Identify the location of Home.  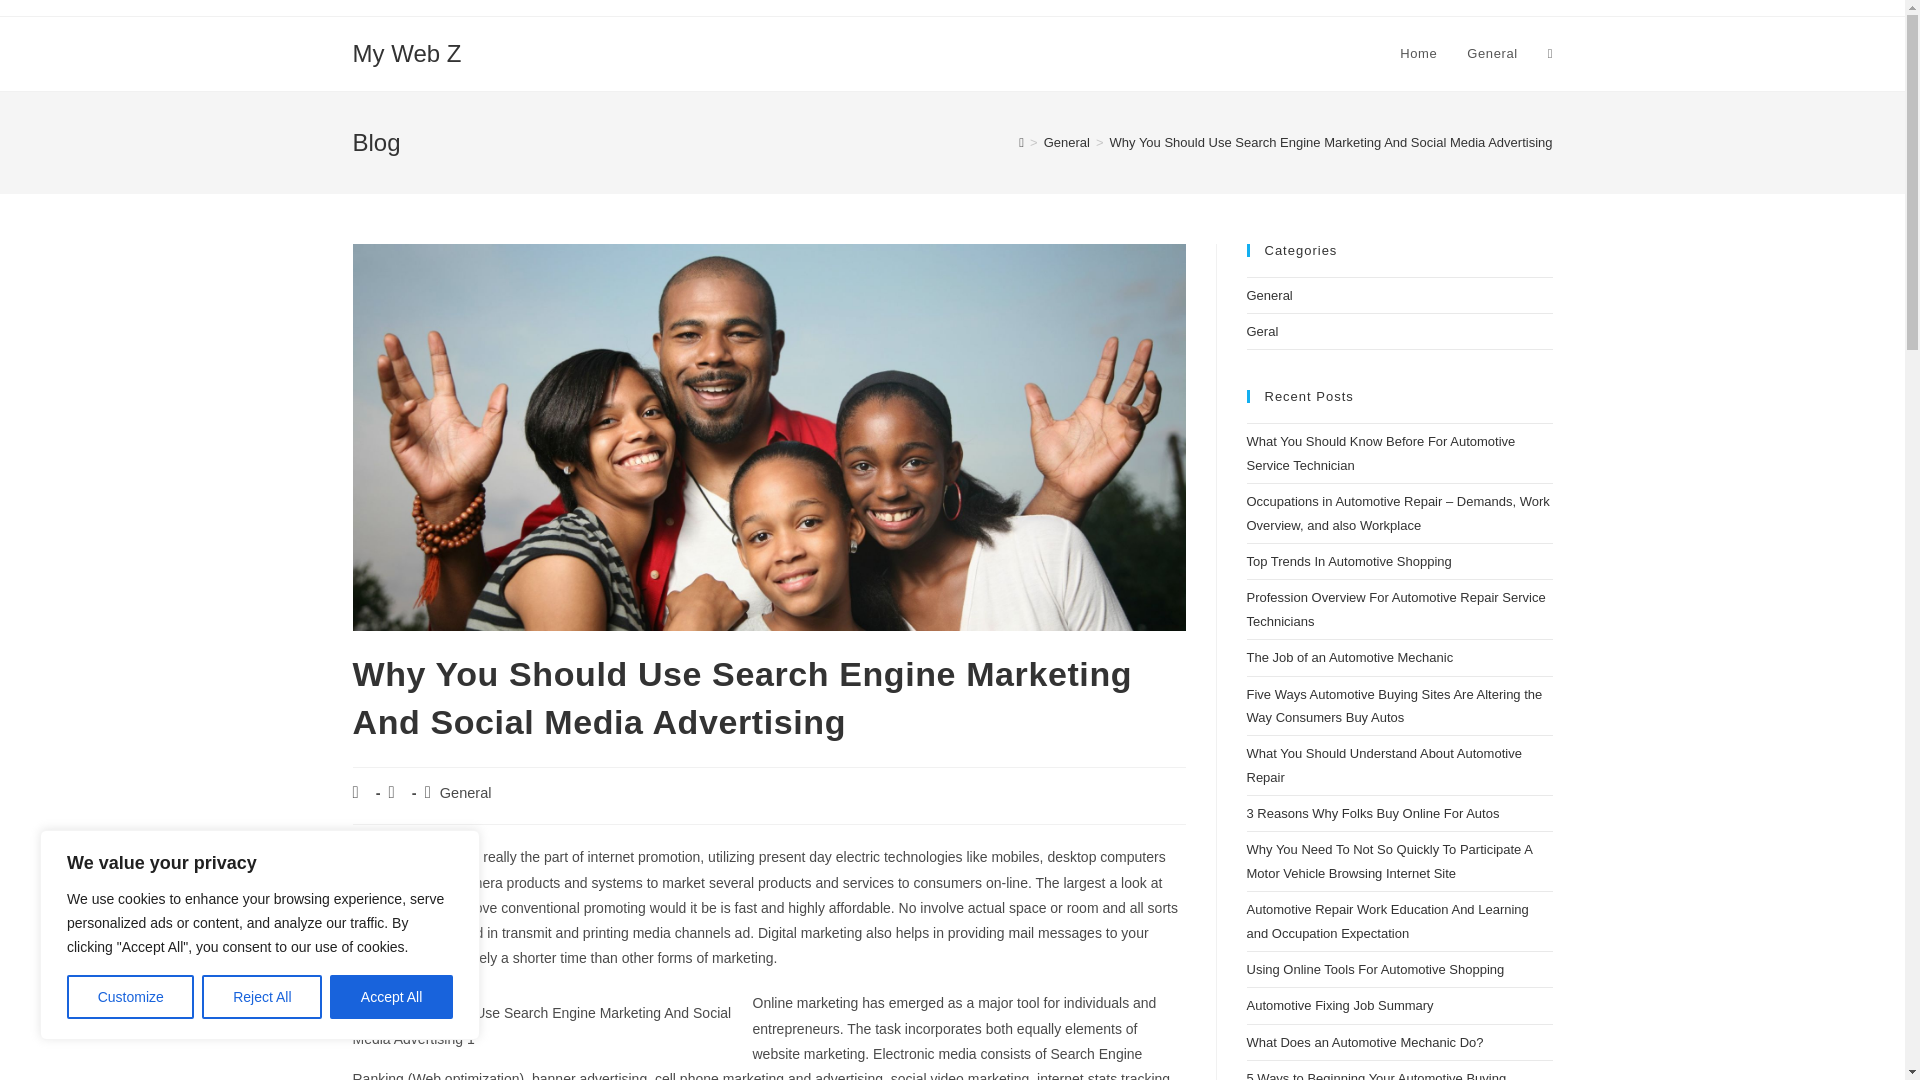
(1418, 54).